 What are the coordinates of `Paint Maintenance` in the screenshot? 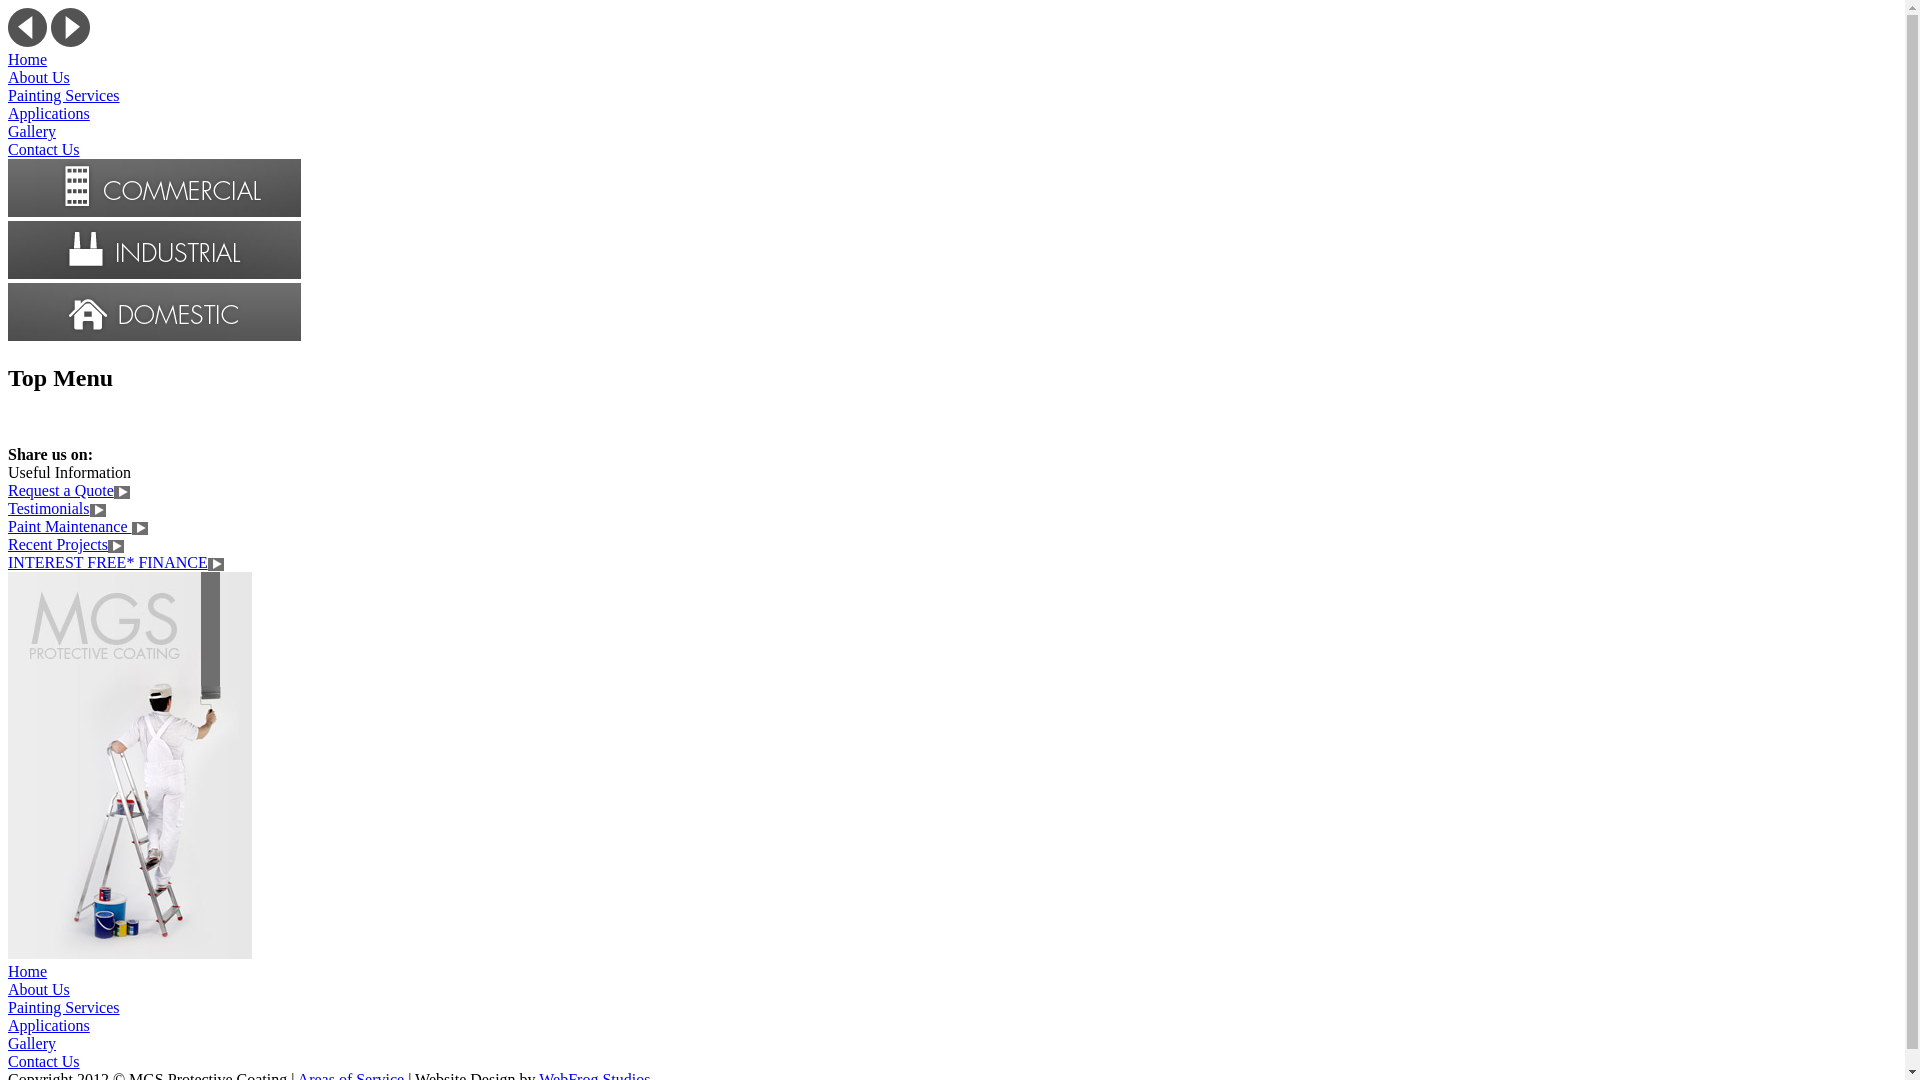 It's located at (70, 526).